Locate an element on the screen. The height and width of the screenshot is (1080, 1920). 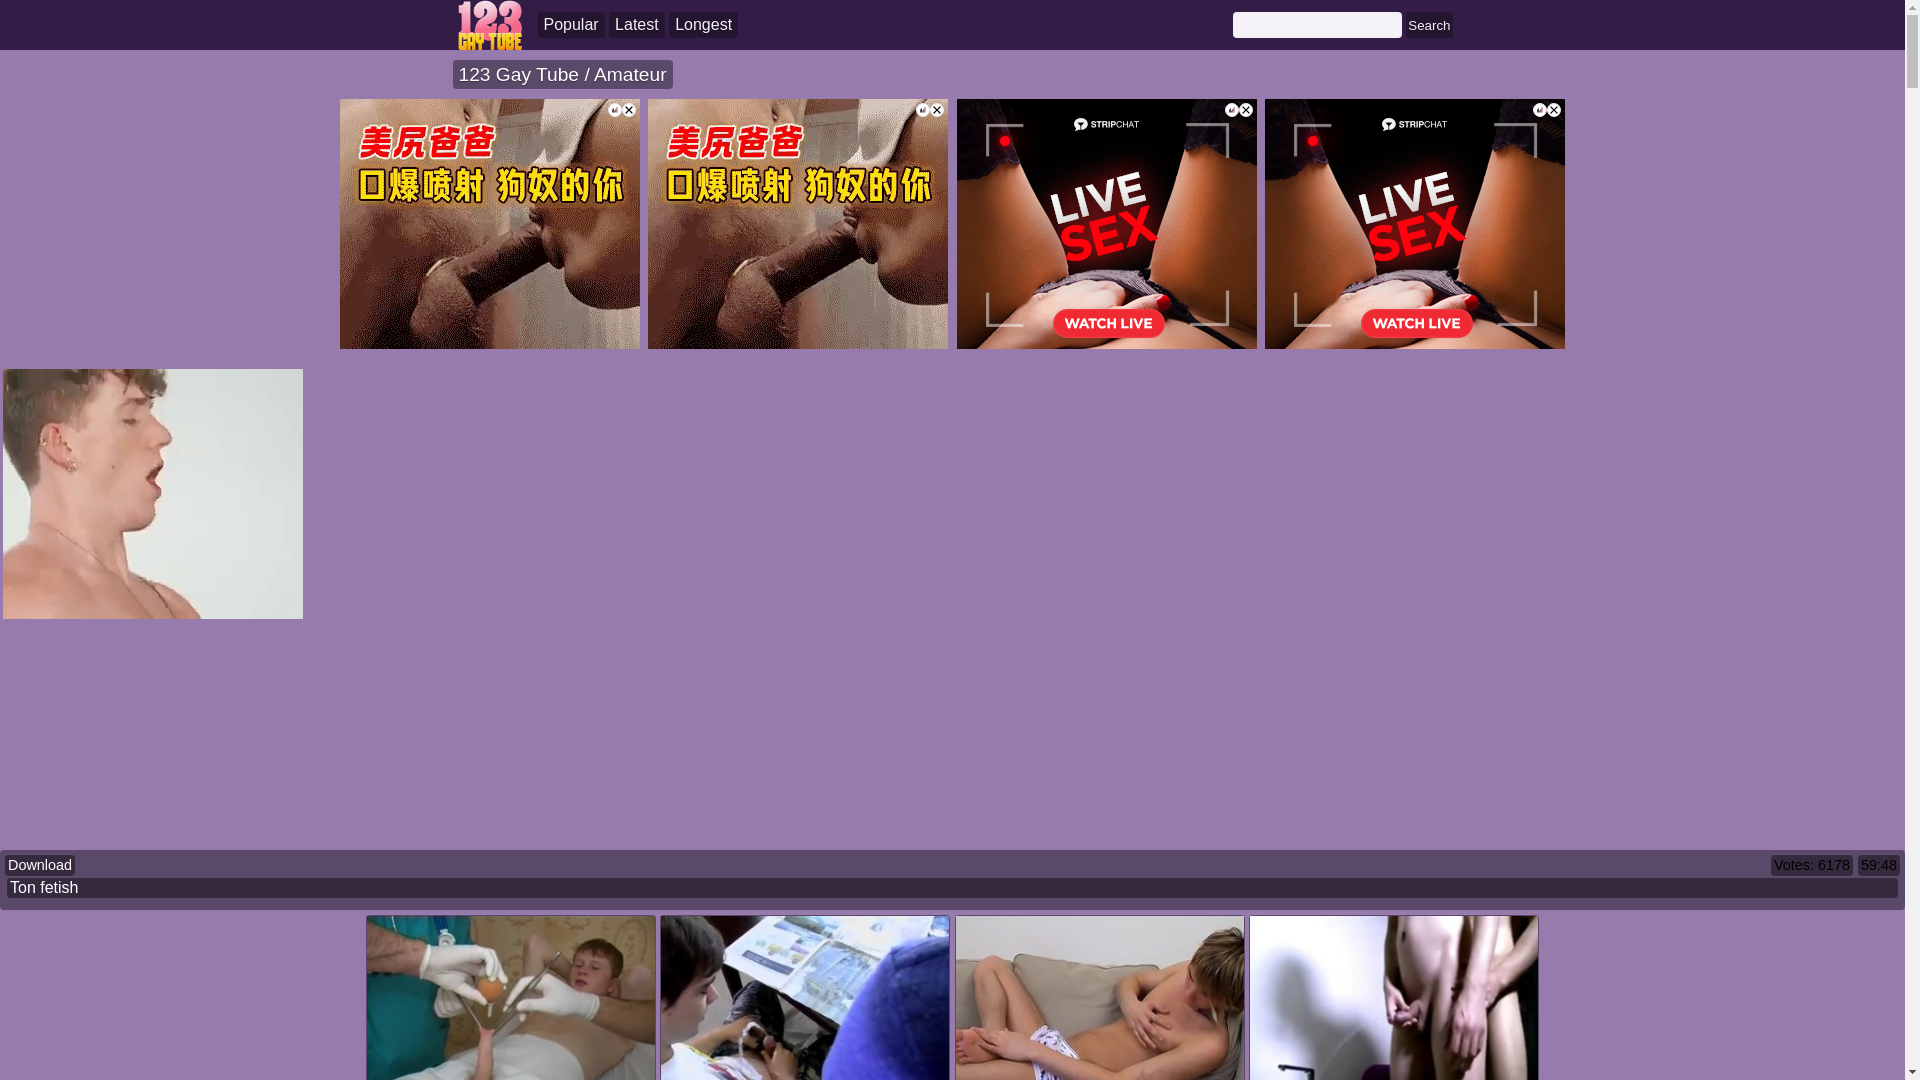
Longest is located at coordinates (704, 25).